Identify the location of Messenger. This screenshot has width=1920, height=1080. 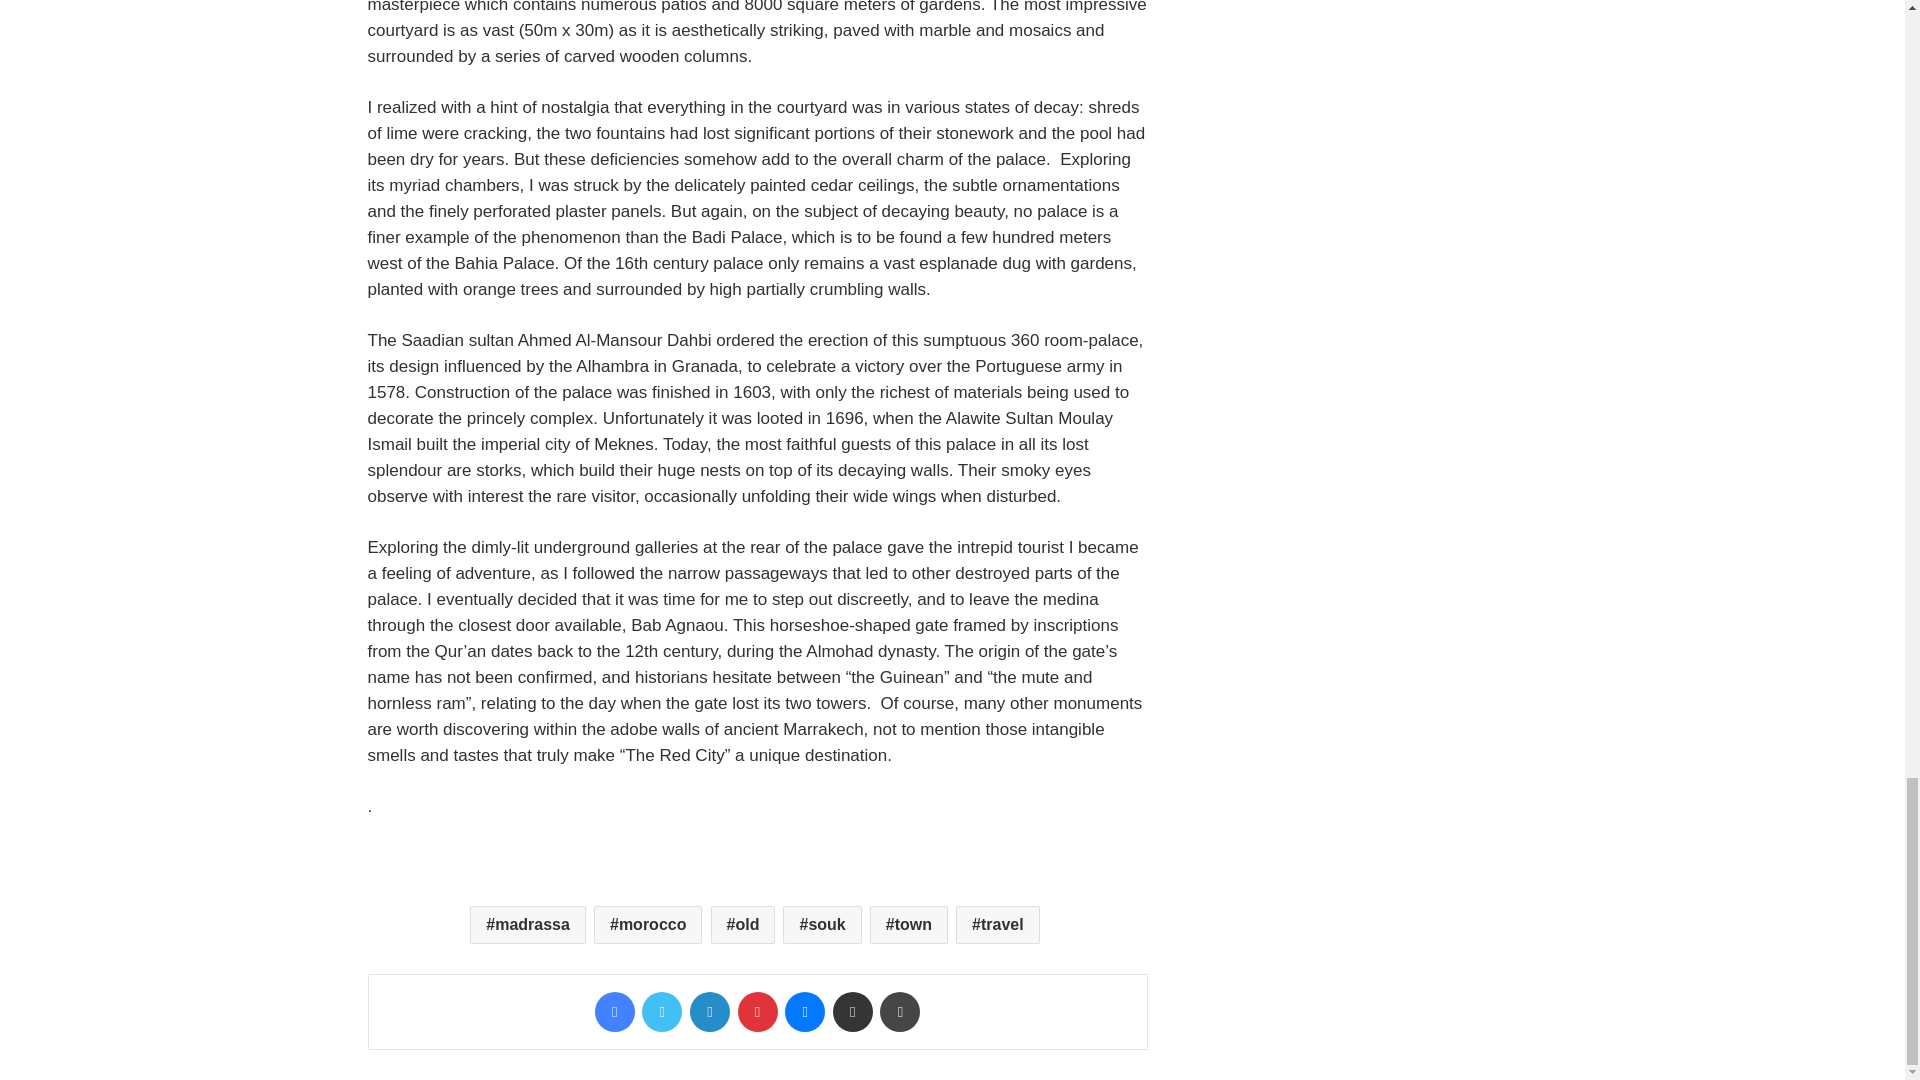
(805, 1012).